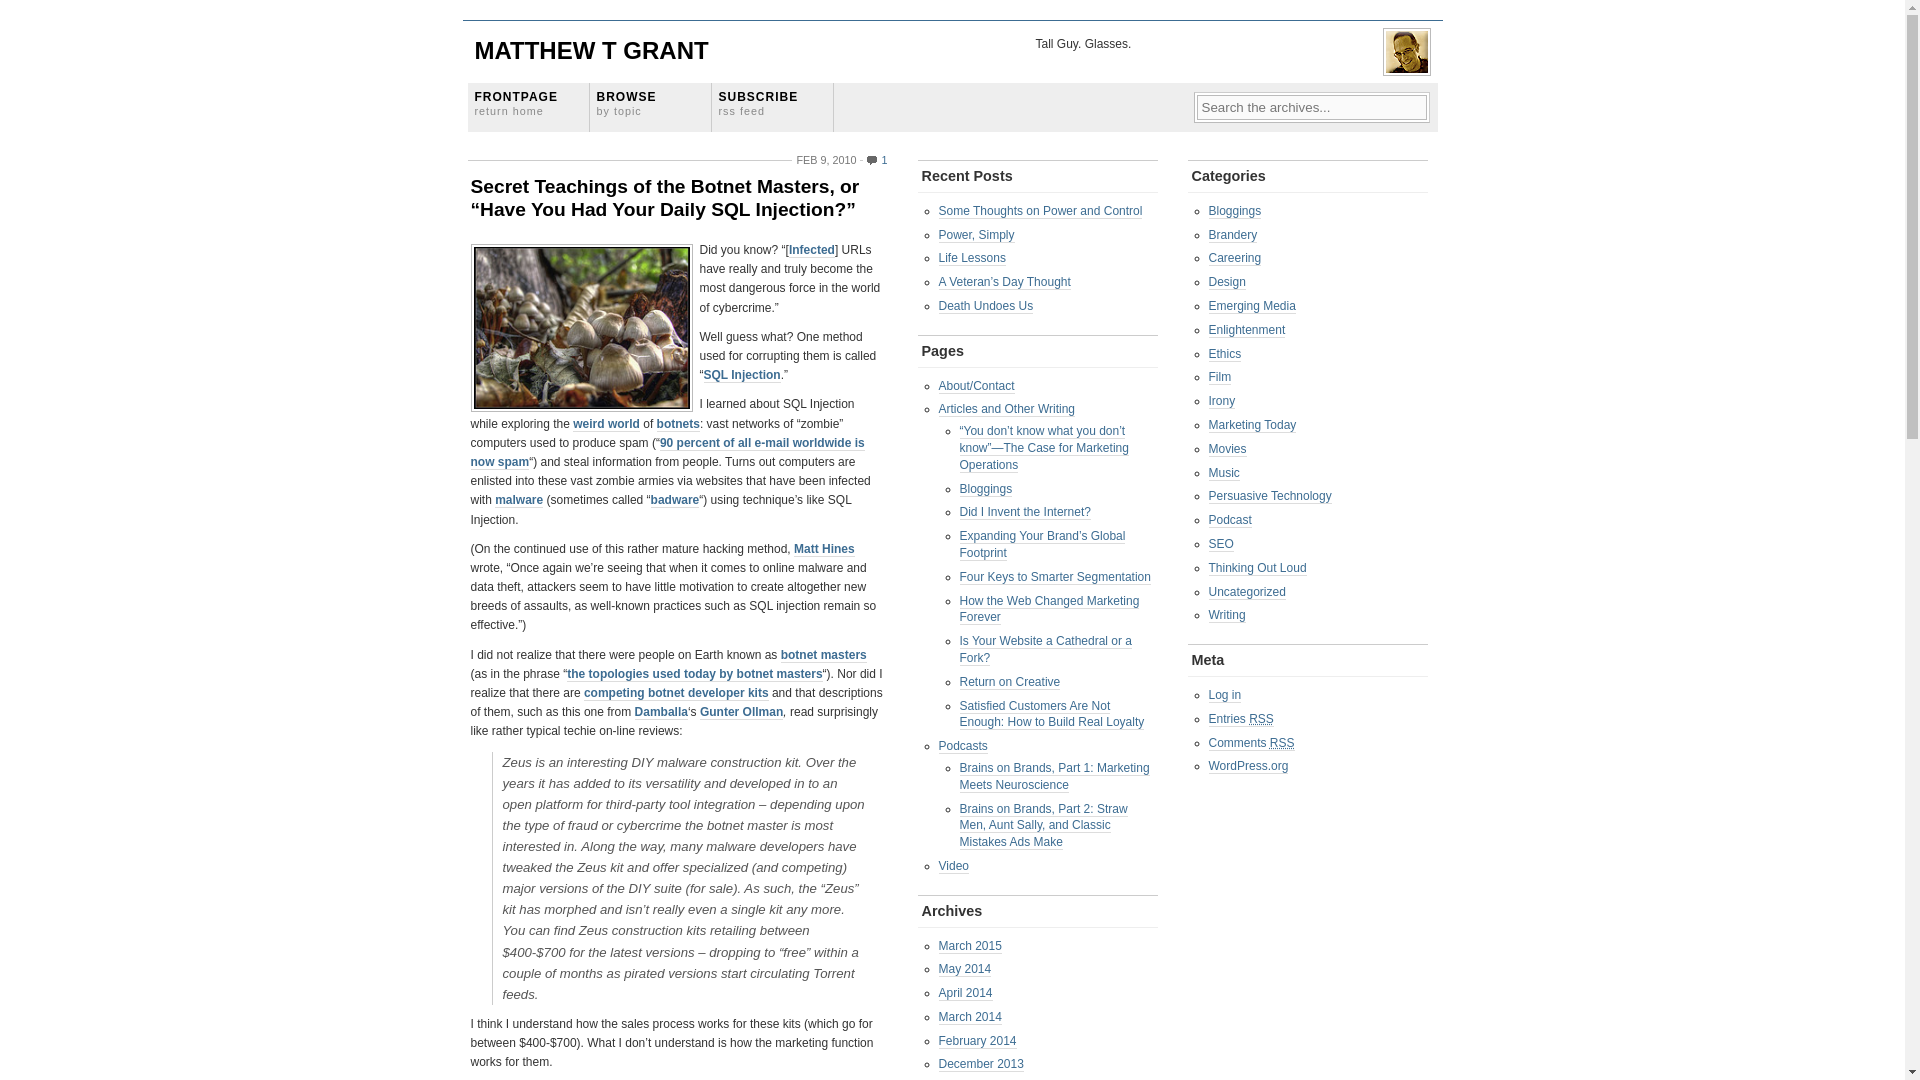 Image resolution: width=1920 pixels, height=1080 pixels. What do you see at coordinates (675, 500) in the screenshot?
I see `90 percent of all e-mail worldwide is now spam` at bounding box center [675, 500].